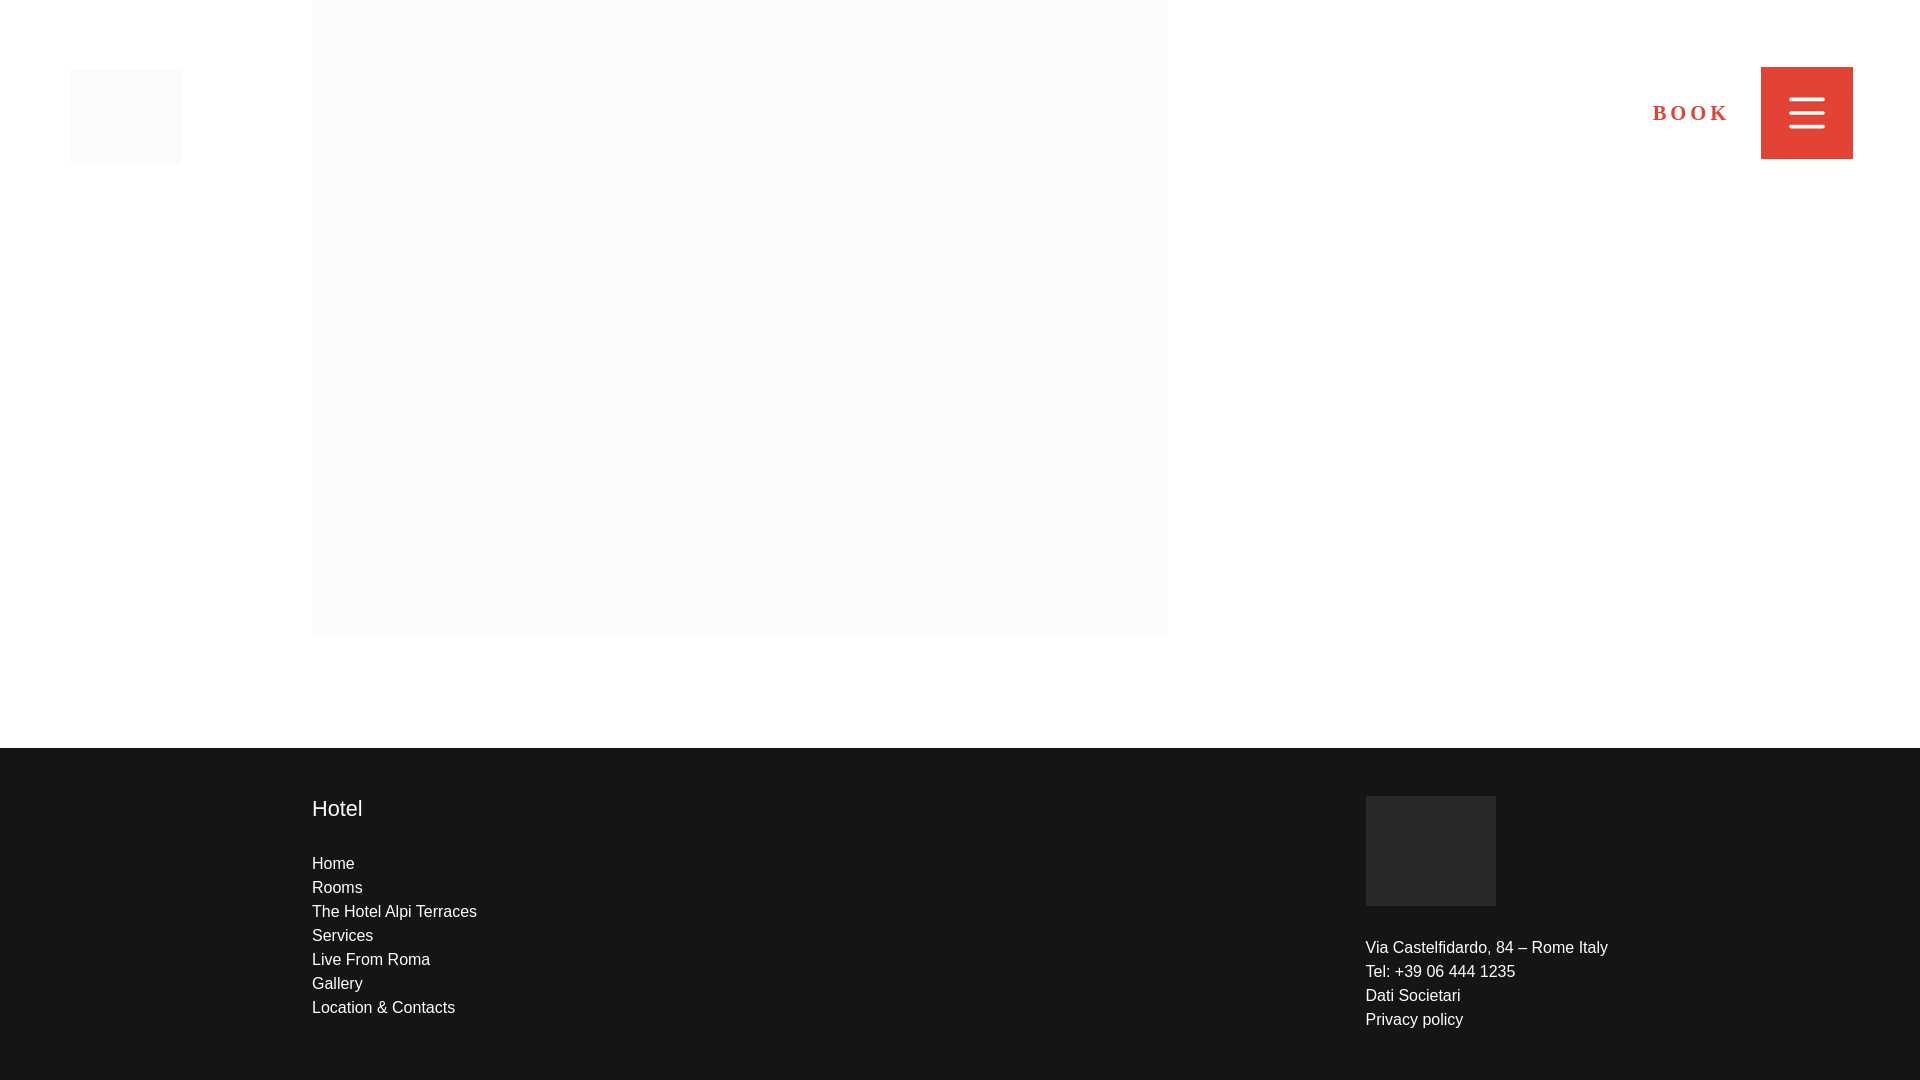 Image resolution: width=1920 pixels, height=1080 pixels. Describe the element at coordinates (1413, 996) in the screenshot. I see `Dati Societari` at that location.